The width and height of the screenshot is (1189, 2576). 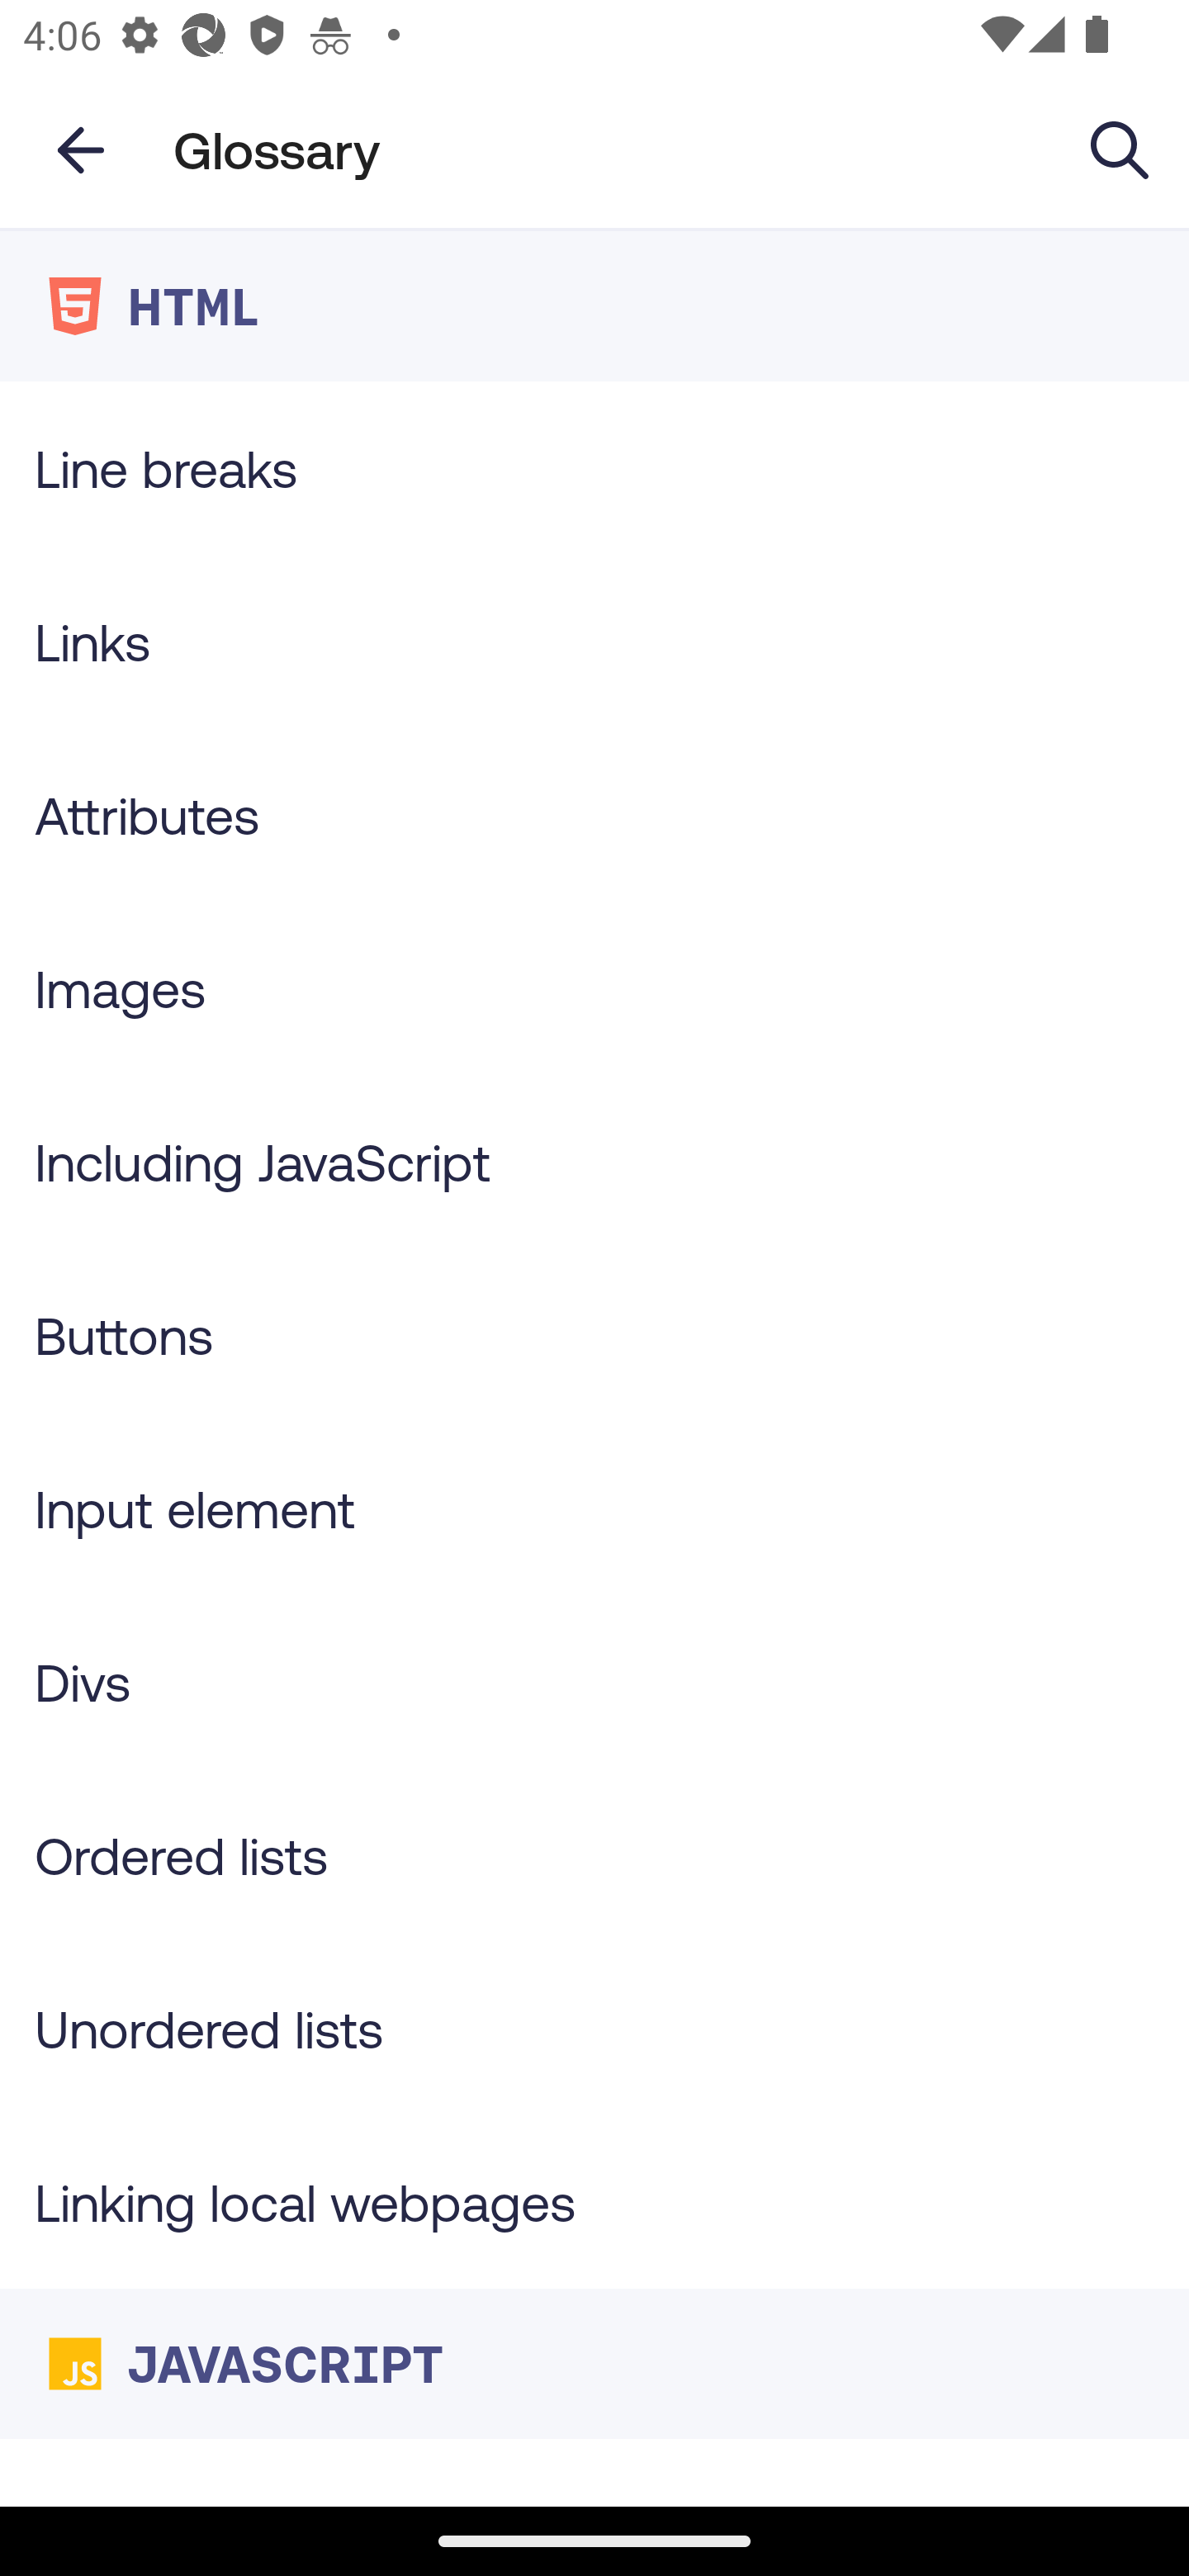 What do you see at coordinates (594, 815) in the screenshot?
I see `Attributes` at bounding box center [594, 815].